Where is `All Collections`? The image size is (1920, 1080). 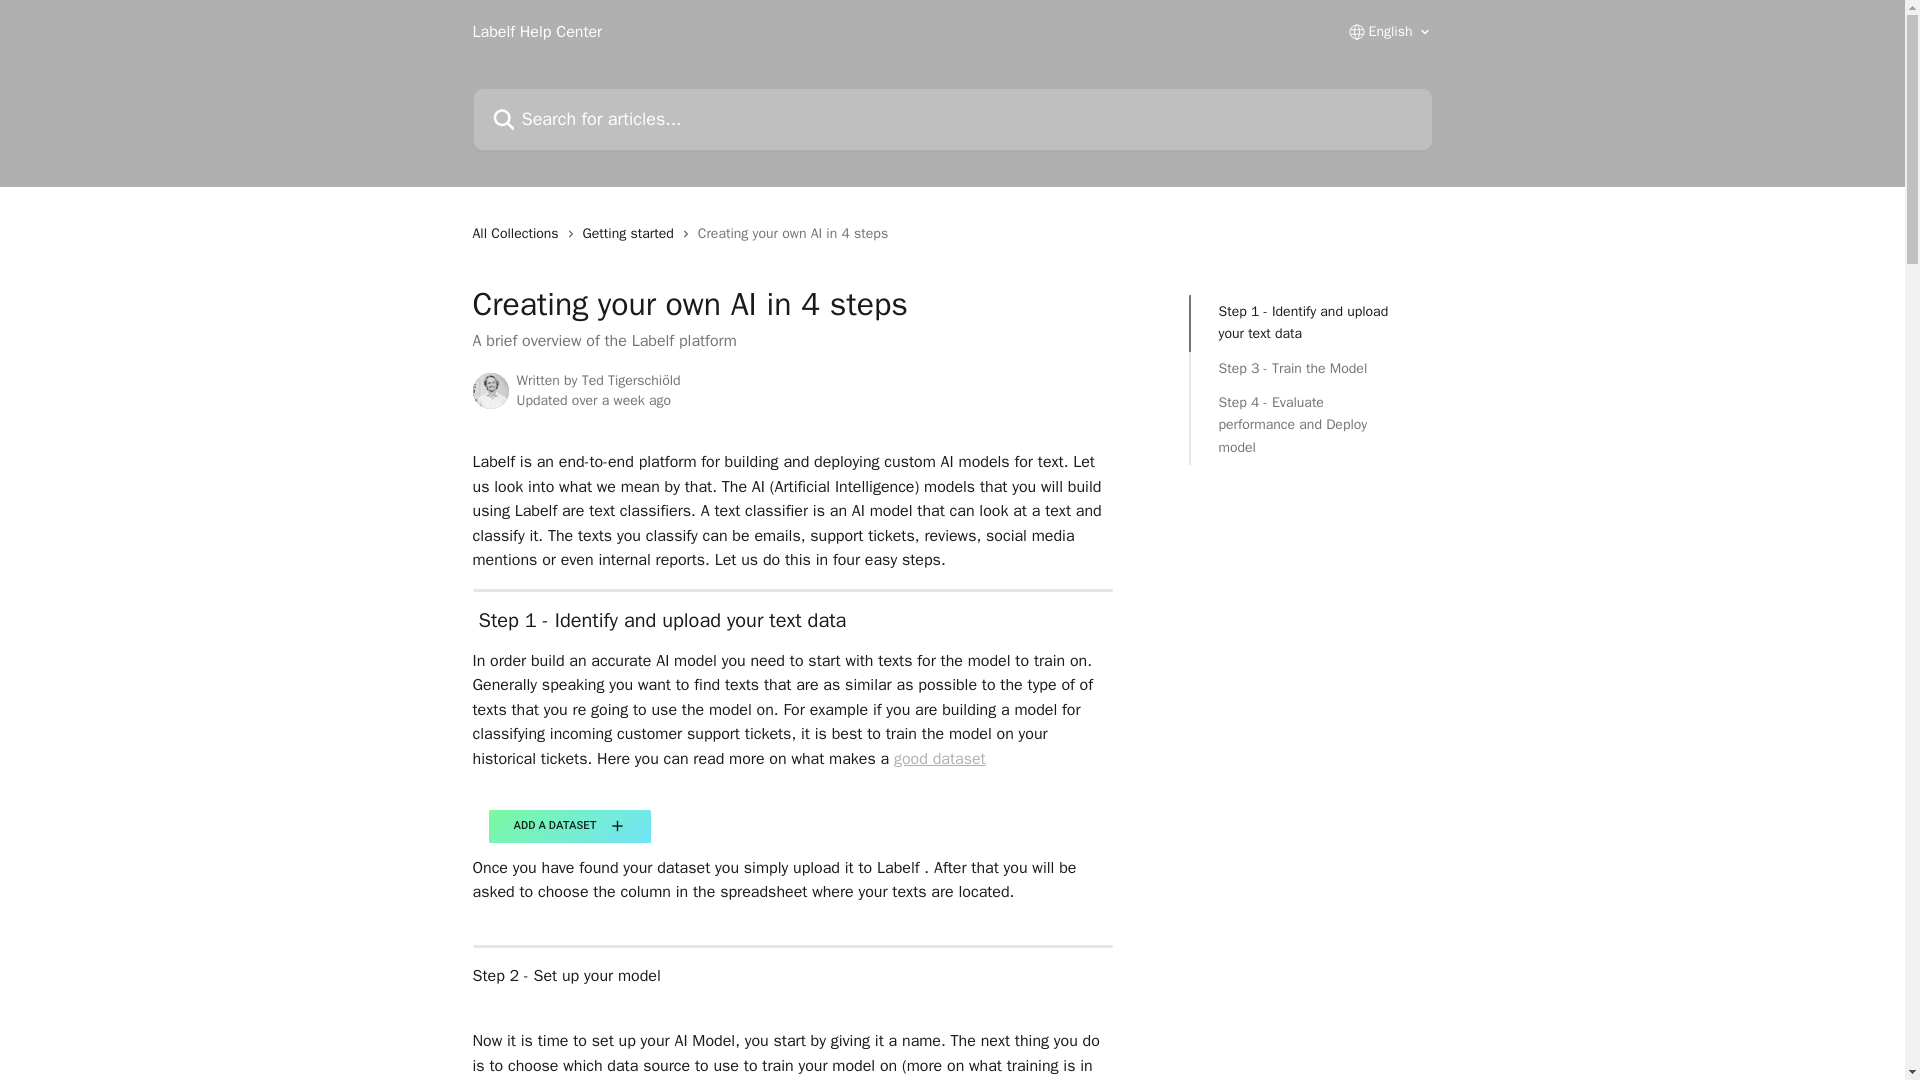 All Collections is located at coordinates (519, 234).